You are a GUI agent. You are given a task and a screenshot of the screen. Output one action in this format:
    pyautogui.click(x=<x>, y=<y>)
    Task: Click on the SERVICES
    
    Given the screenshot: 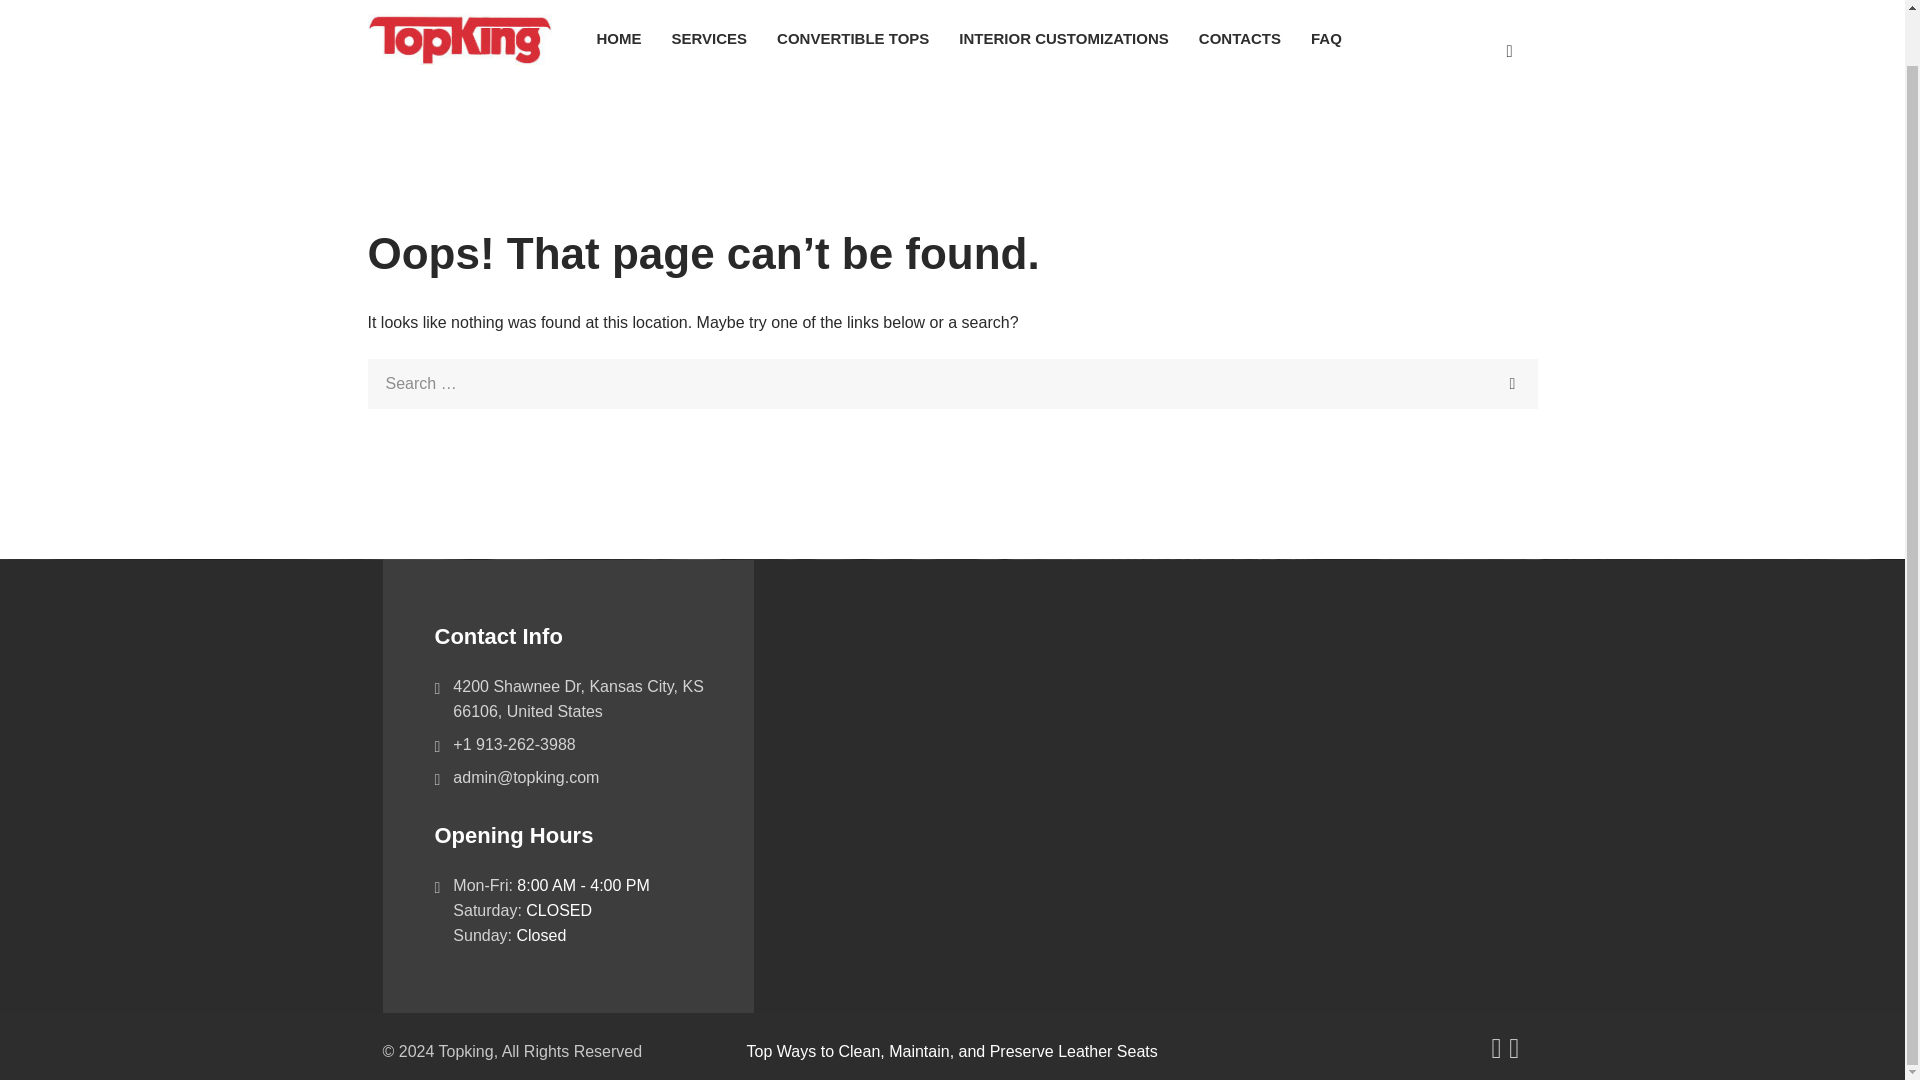 What is the action you would take?
    pyautogui.click(x=709, y=38)
    